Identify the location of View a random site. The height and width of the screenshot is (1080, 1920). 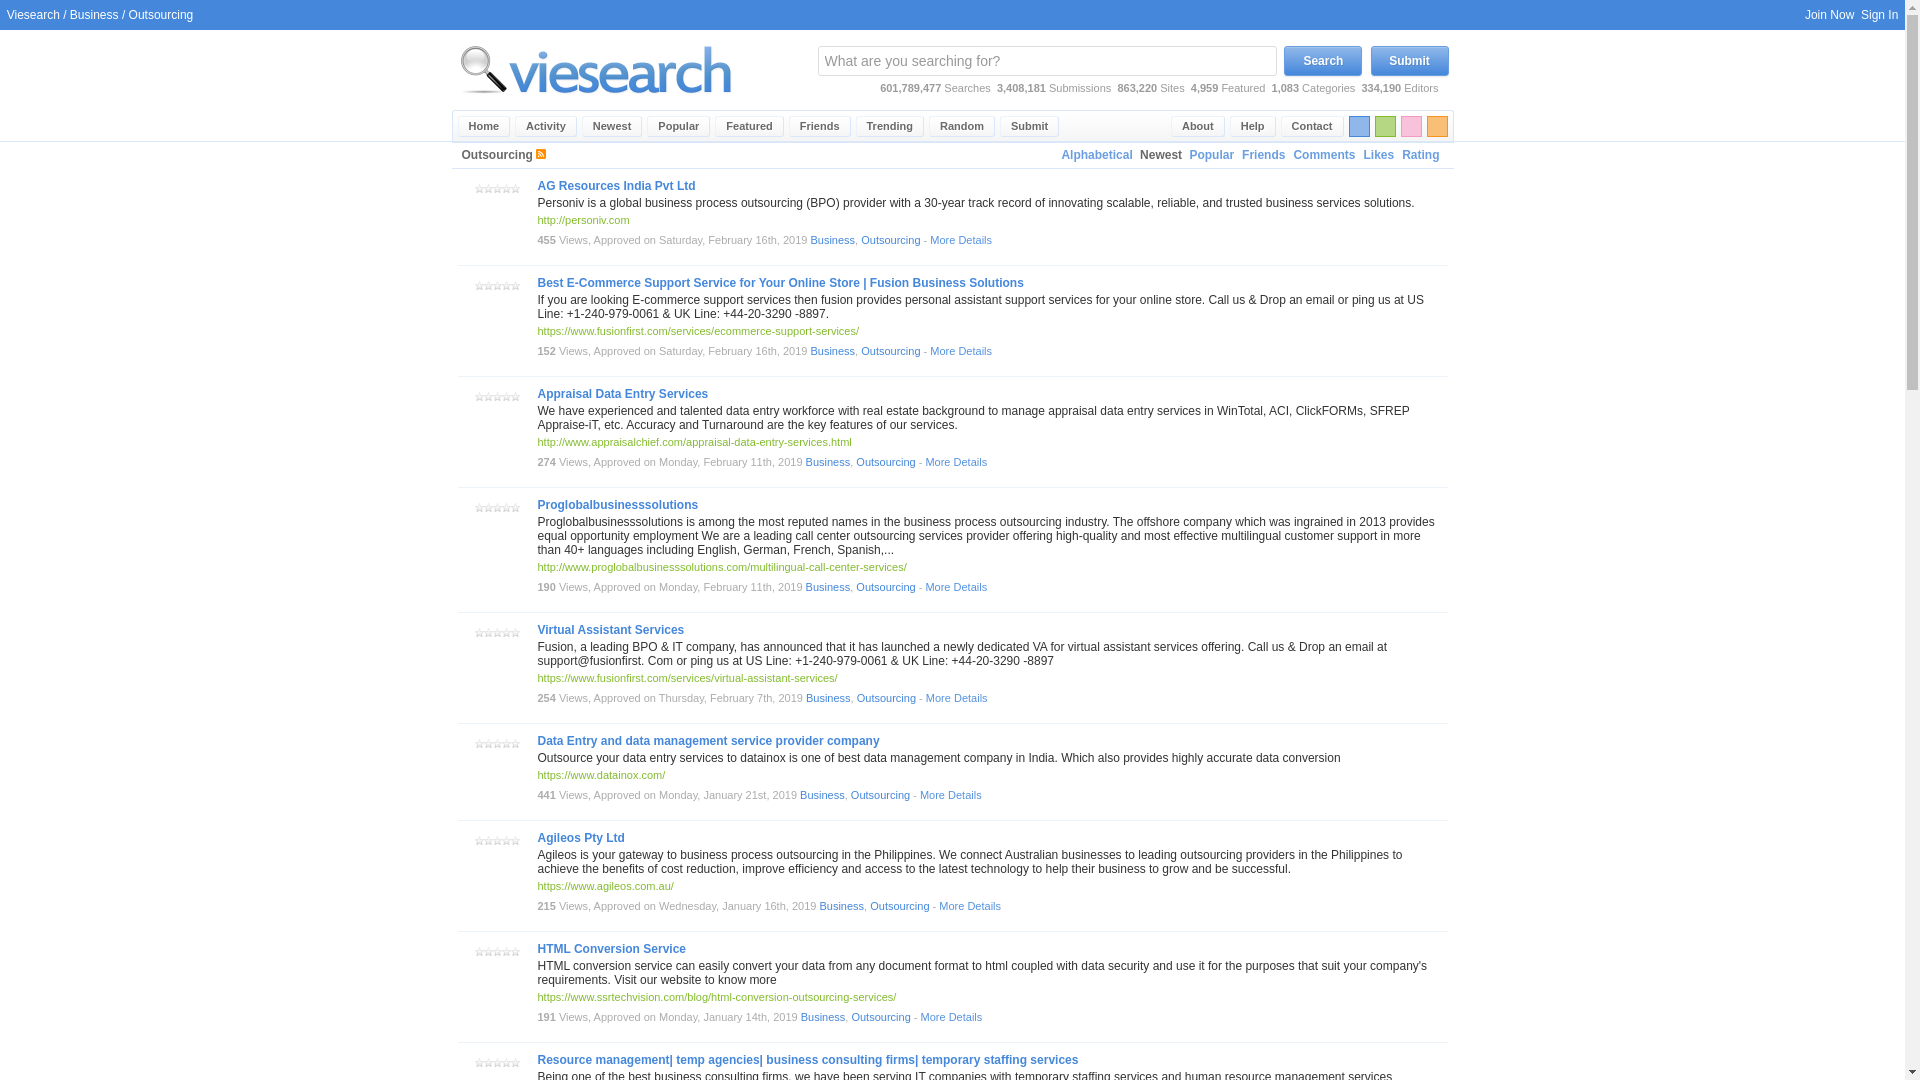
(962, 126).